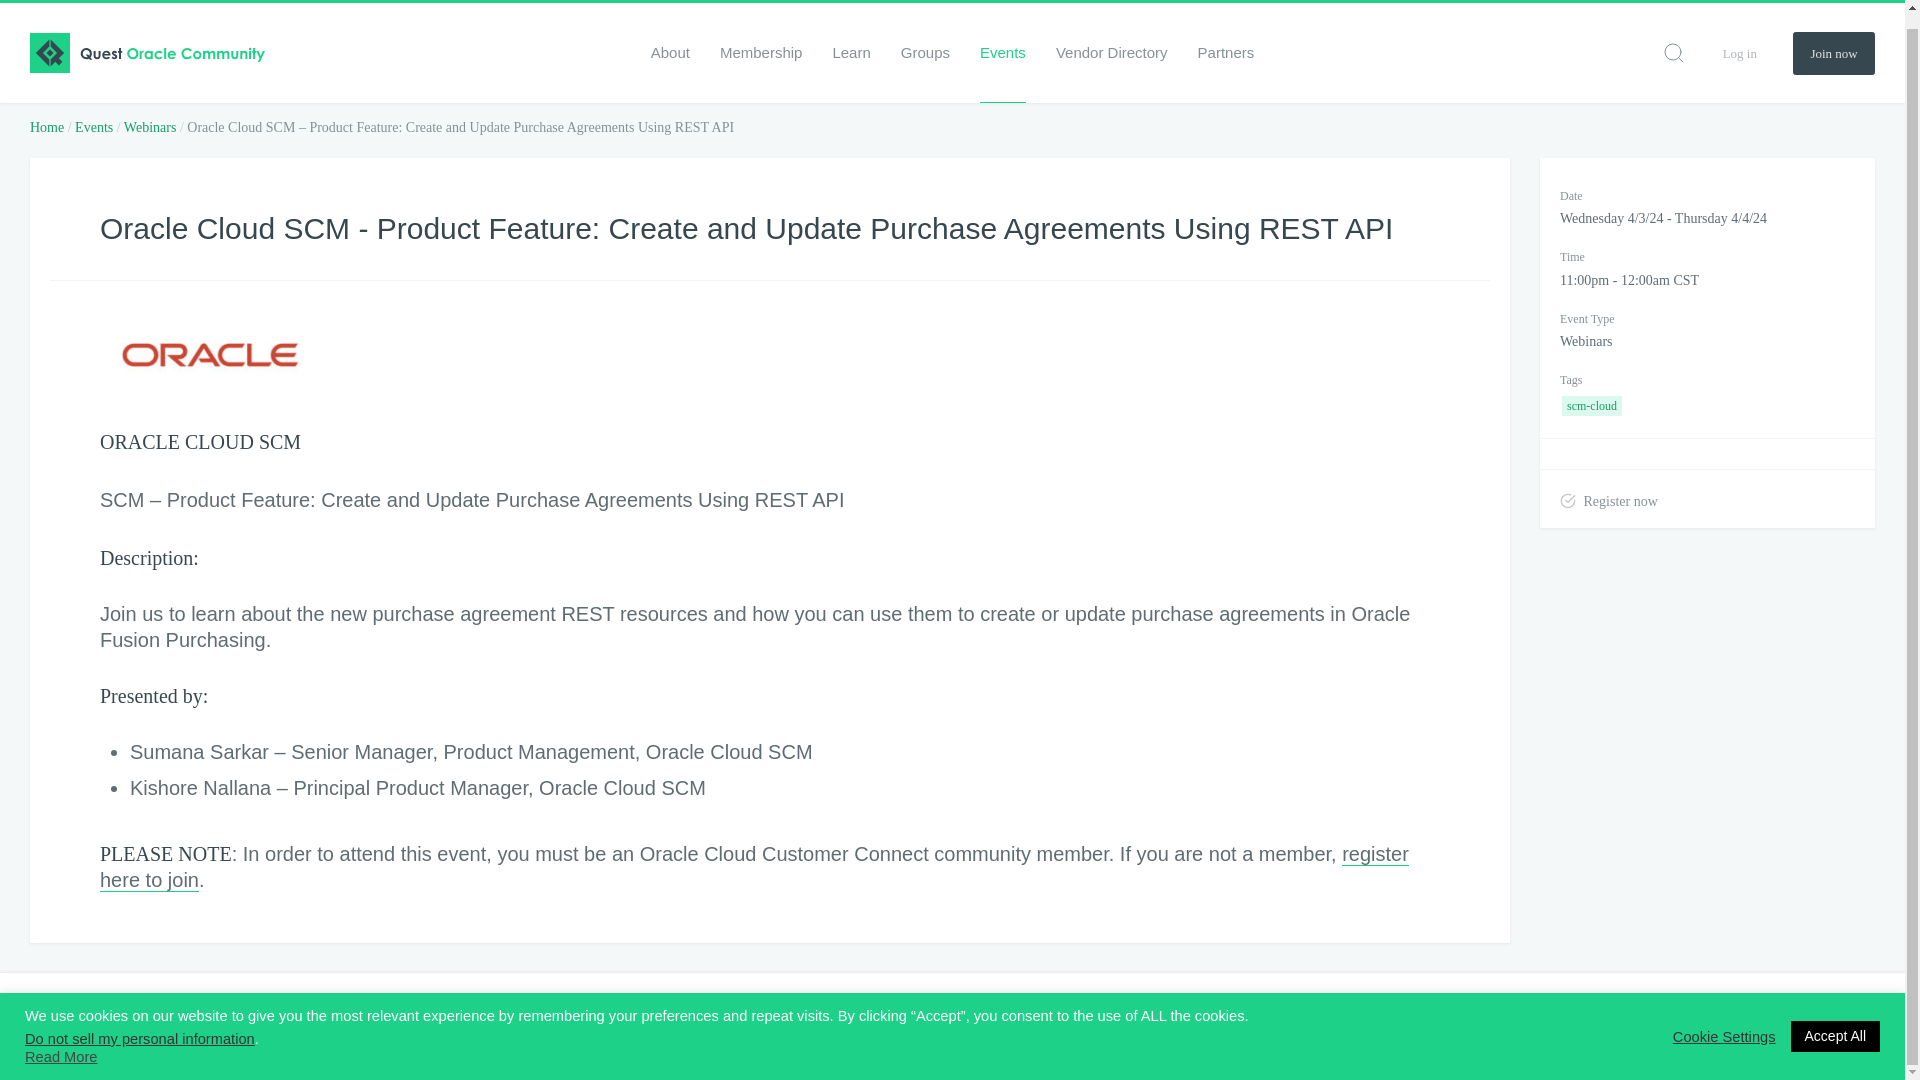 The height and width of the screenshot is (1080, 1920). Describe the element at coordinates (465, 1026) in the screenshot. I see `DEI Statement` at that location.